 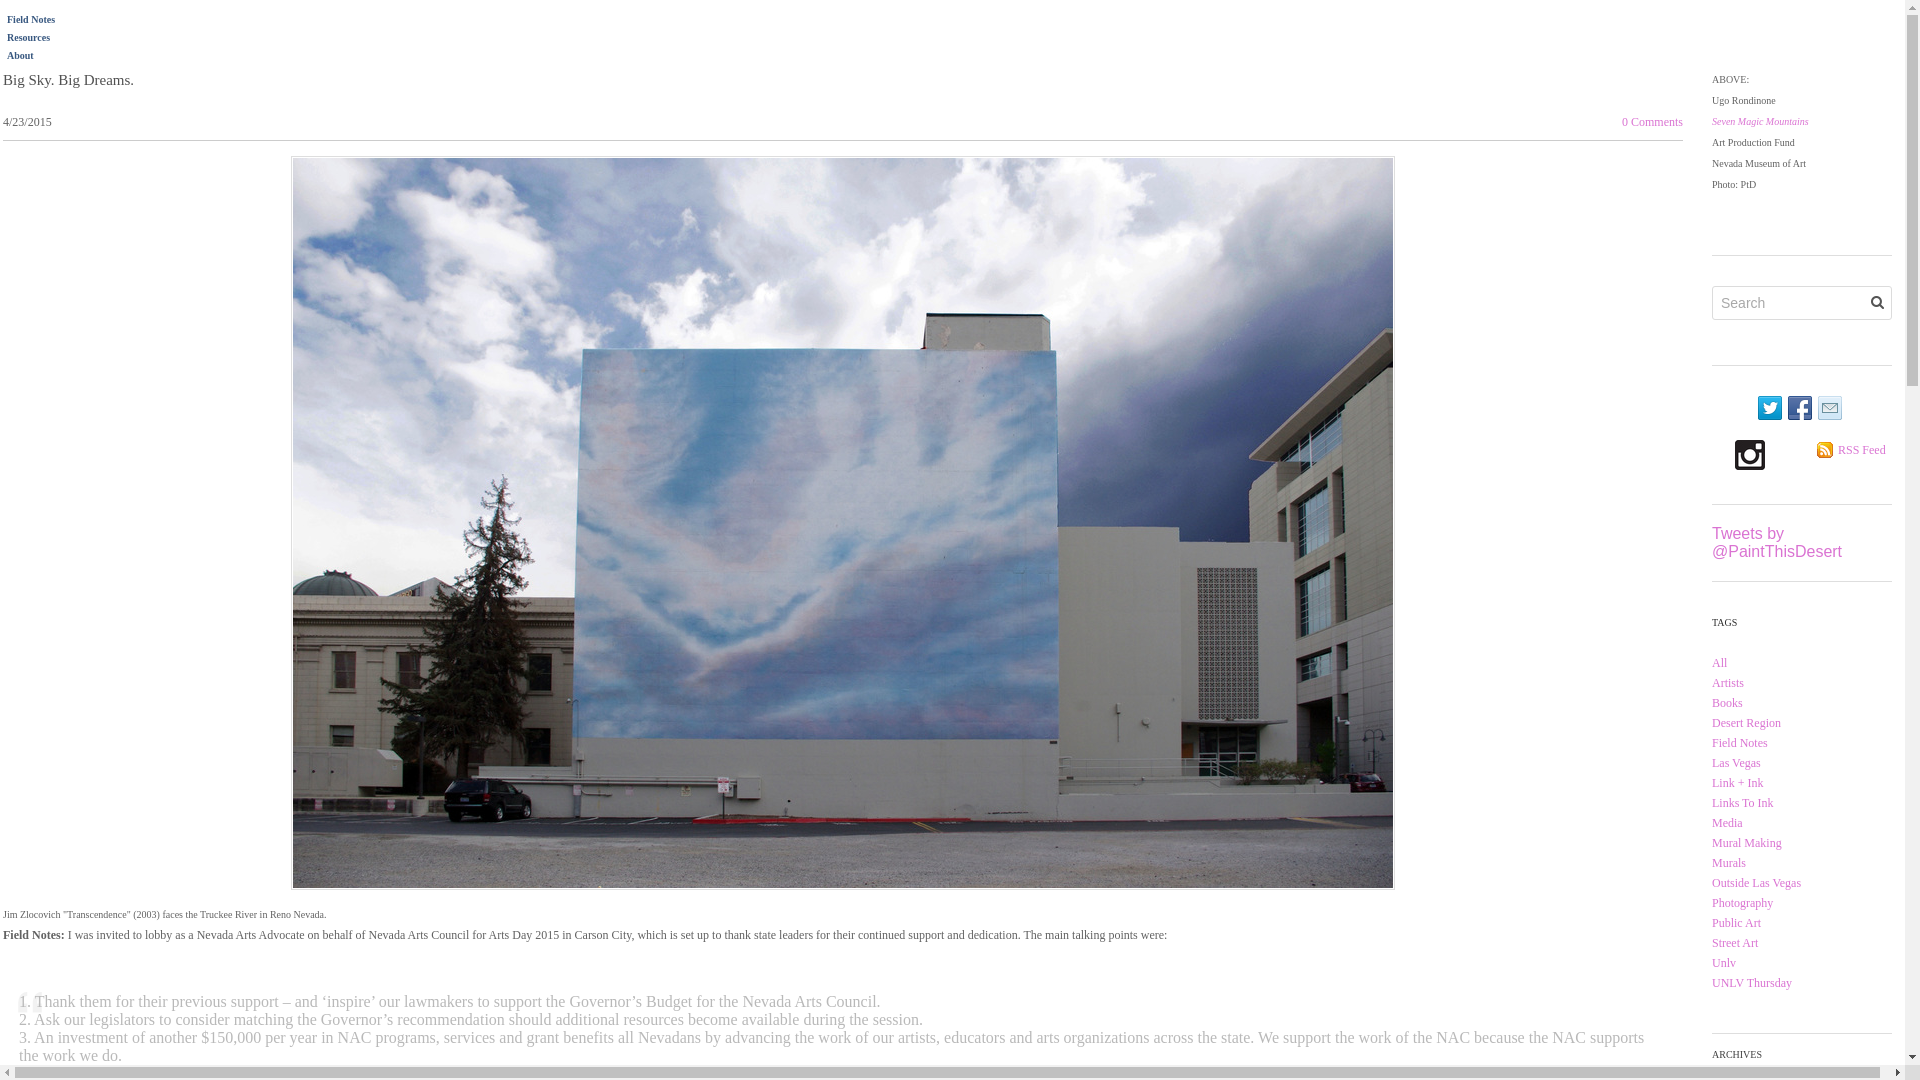 What do you see at coordinates (68, 80) in the screenshot?
I see `Big Sky. Big Dreams.` at bounding box center [68, 80].